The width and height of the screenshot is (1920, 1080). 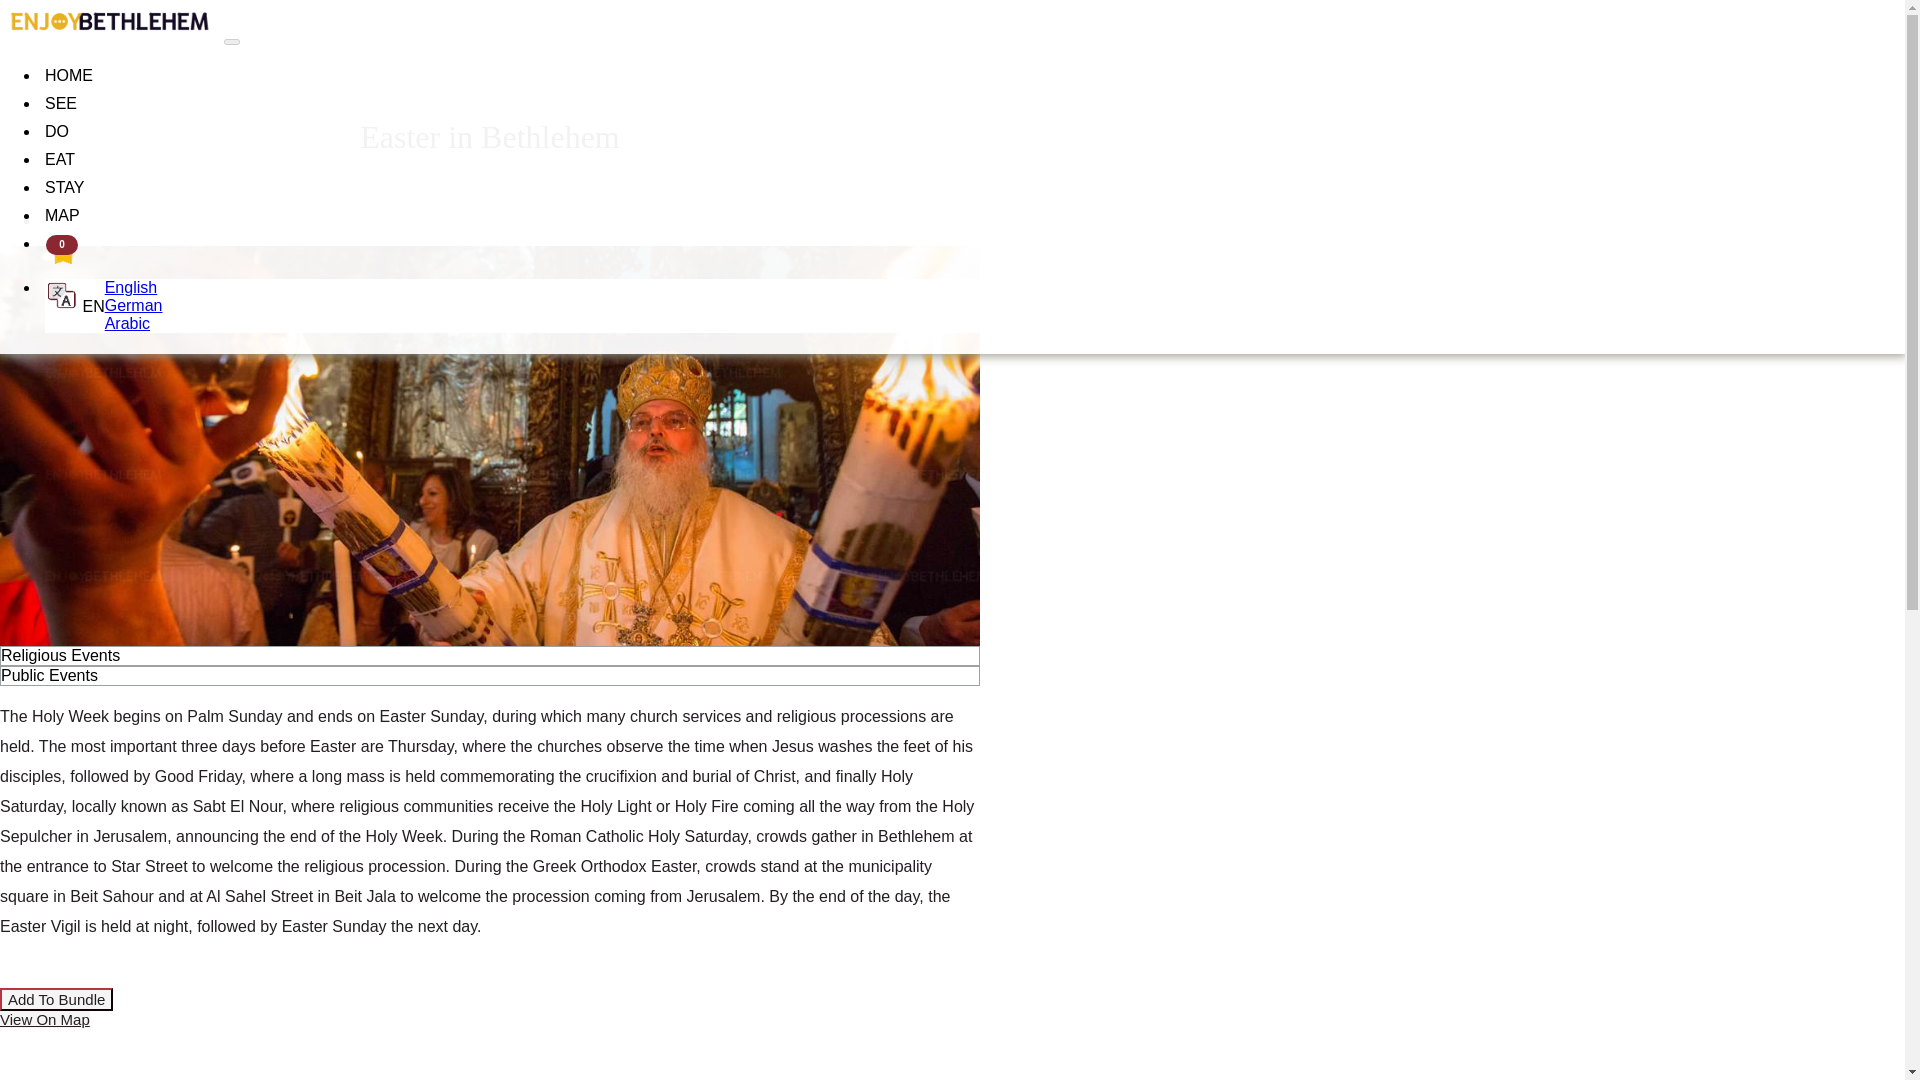 I want to click on Arabic, so click(x=127, y=323).